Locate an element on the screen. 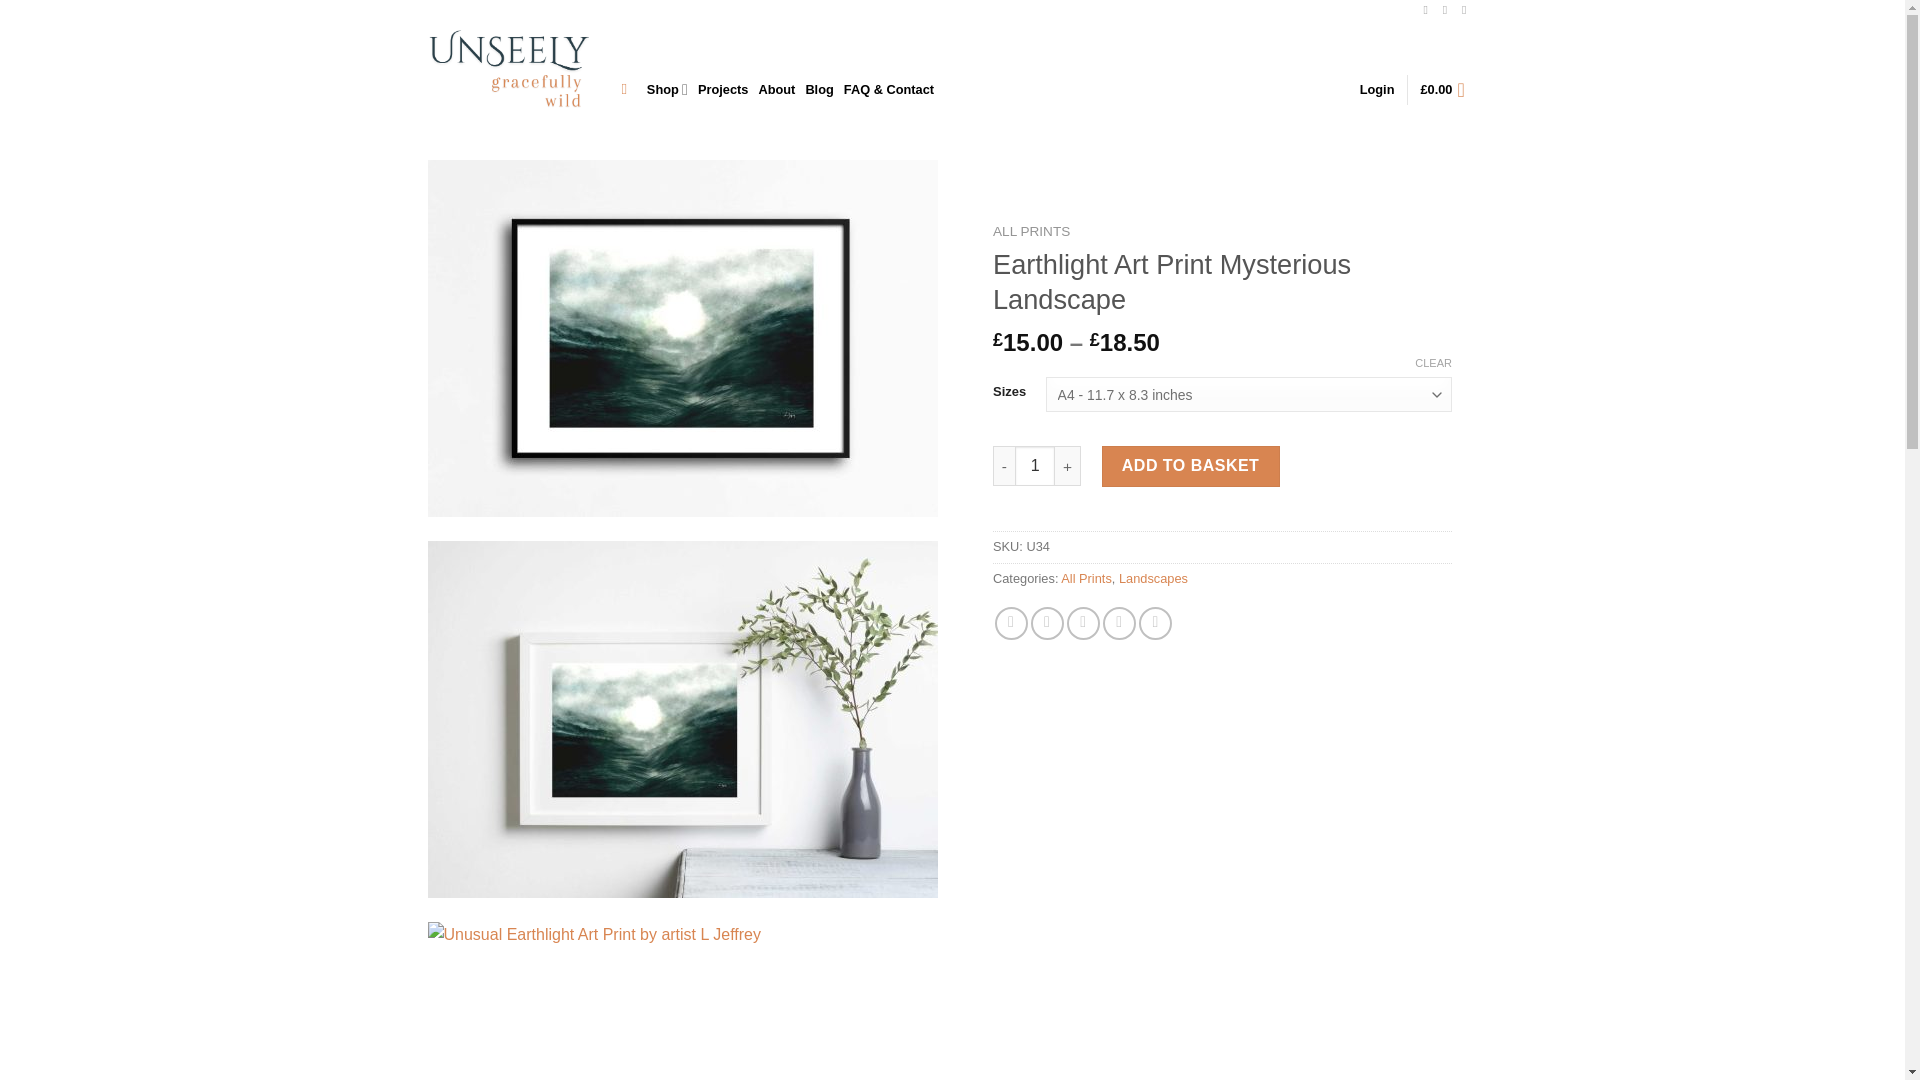  Email to a Friend is located at coordinates (1084, 623).